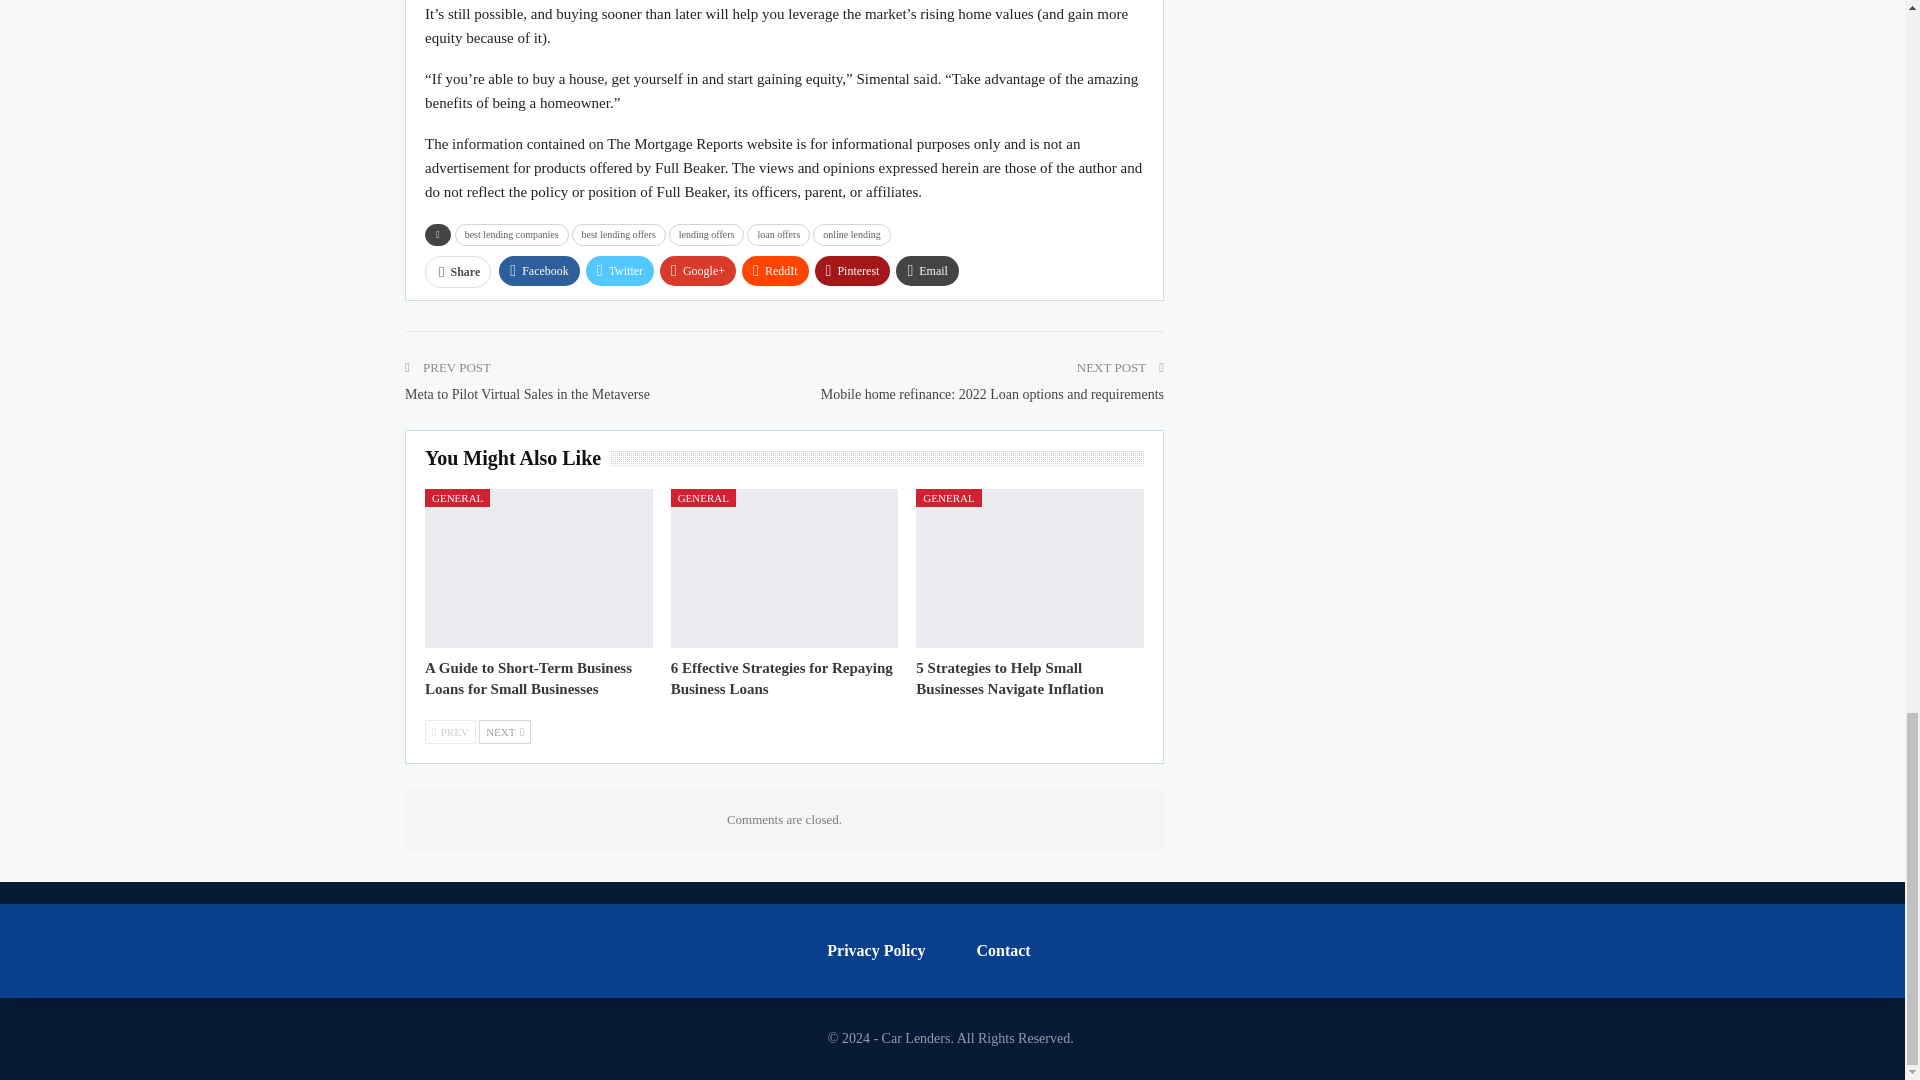  I want to click on Email, so click(927, 270).